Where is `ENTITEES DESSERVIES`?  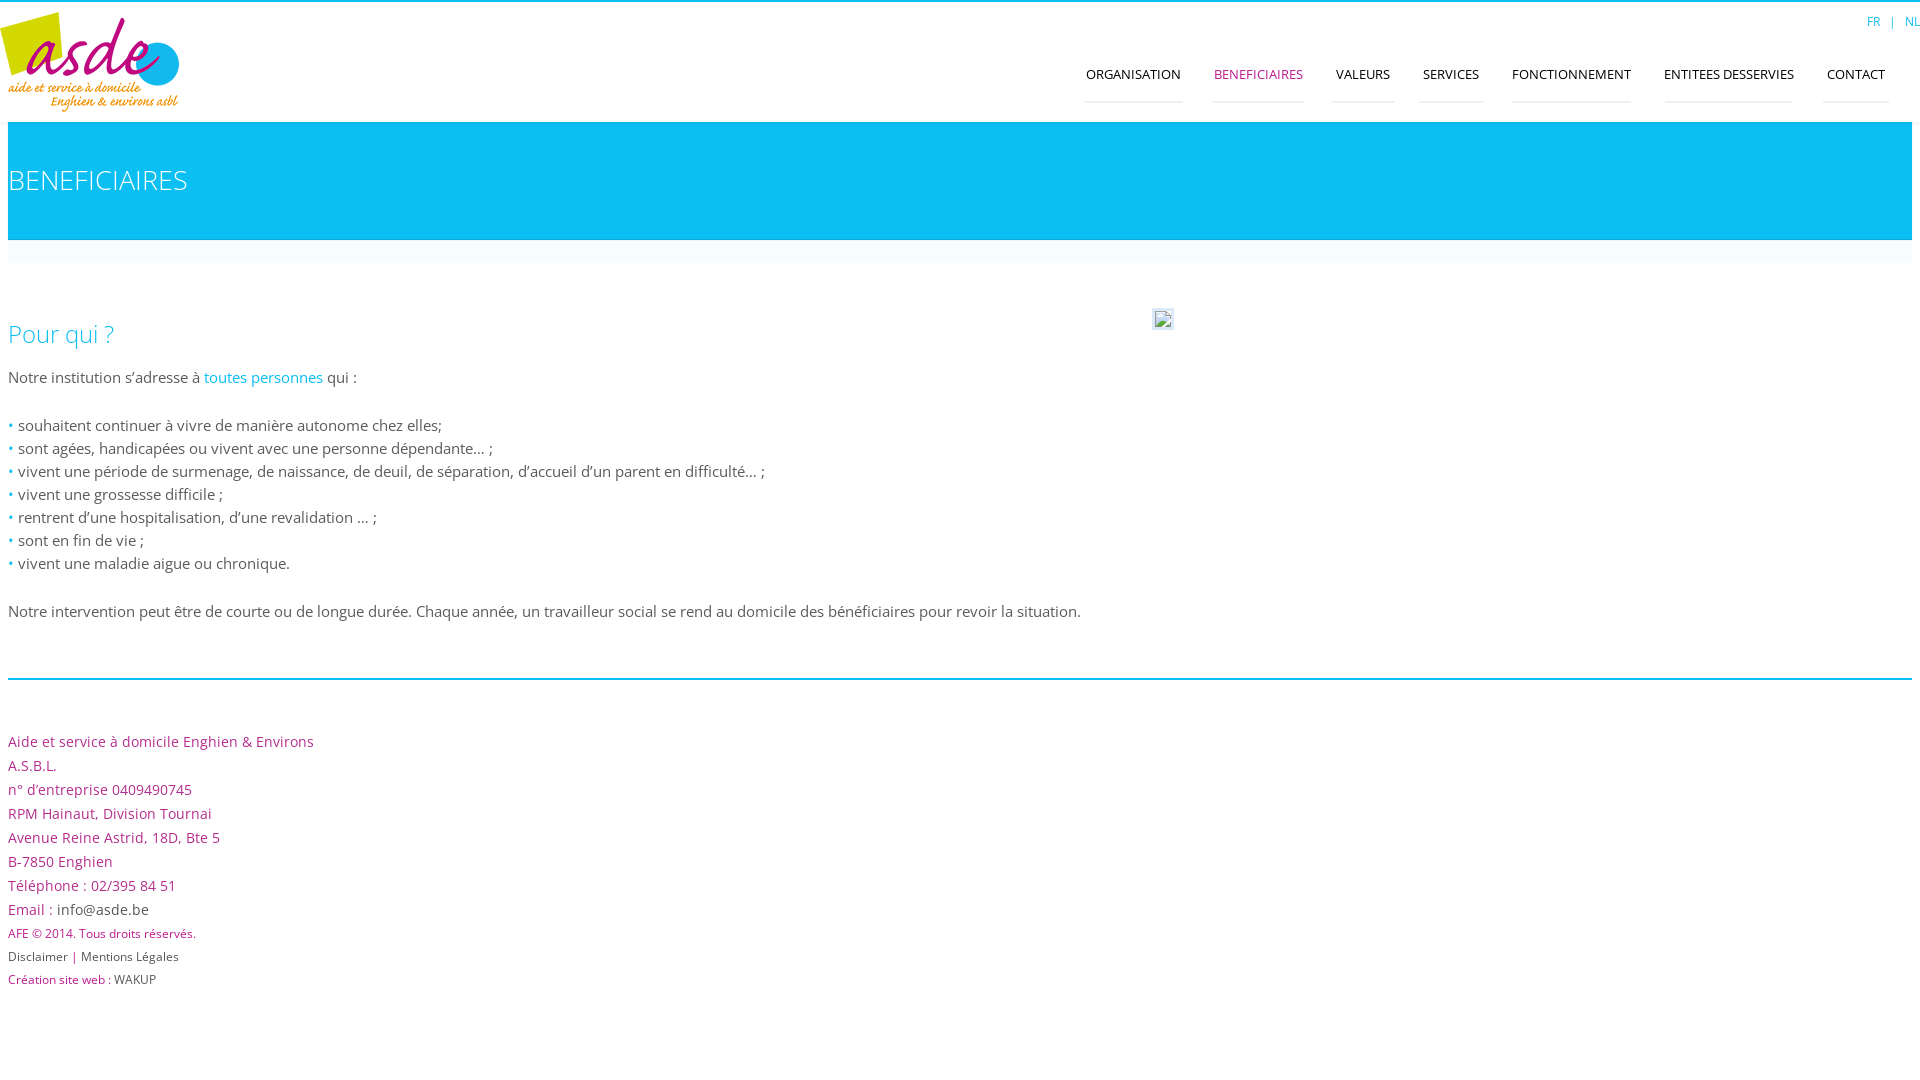 ENTITEES DESSERVIES is located at coordinates (1729, 74).